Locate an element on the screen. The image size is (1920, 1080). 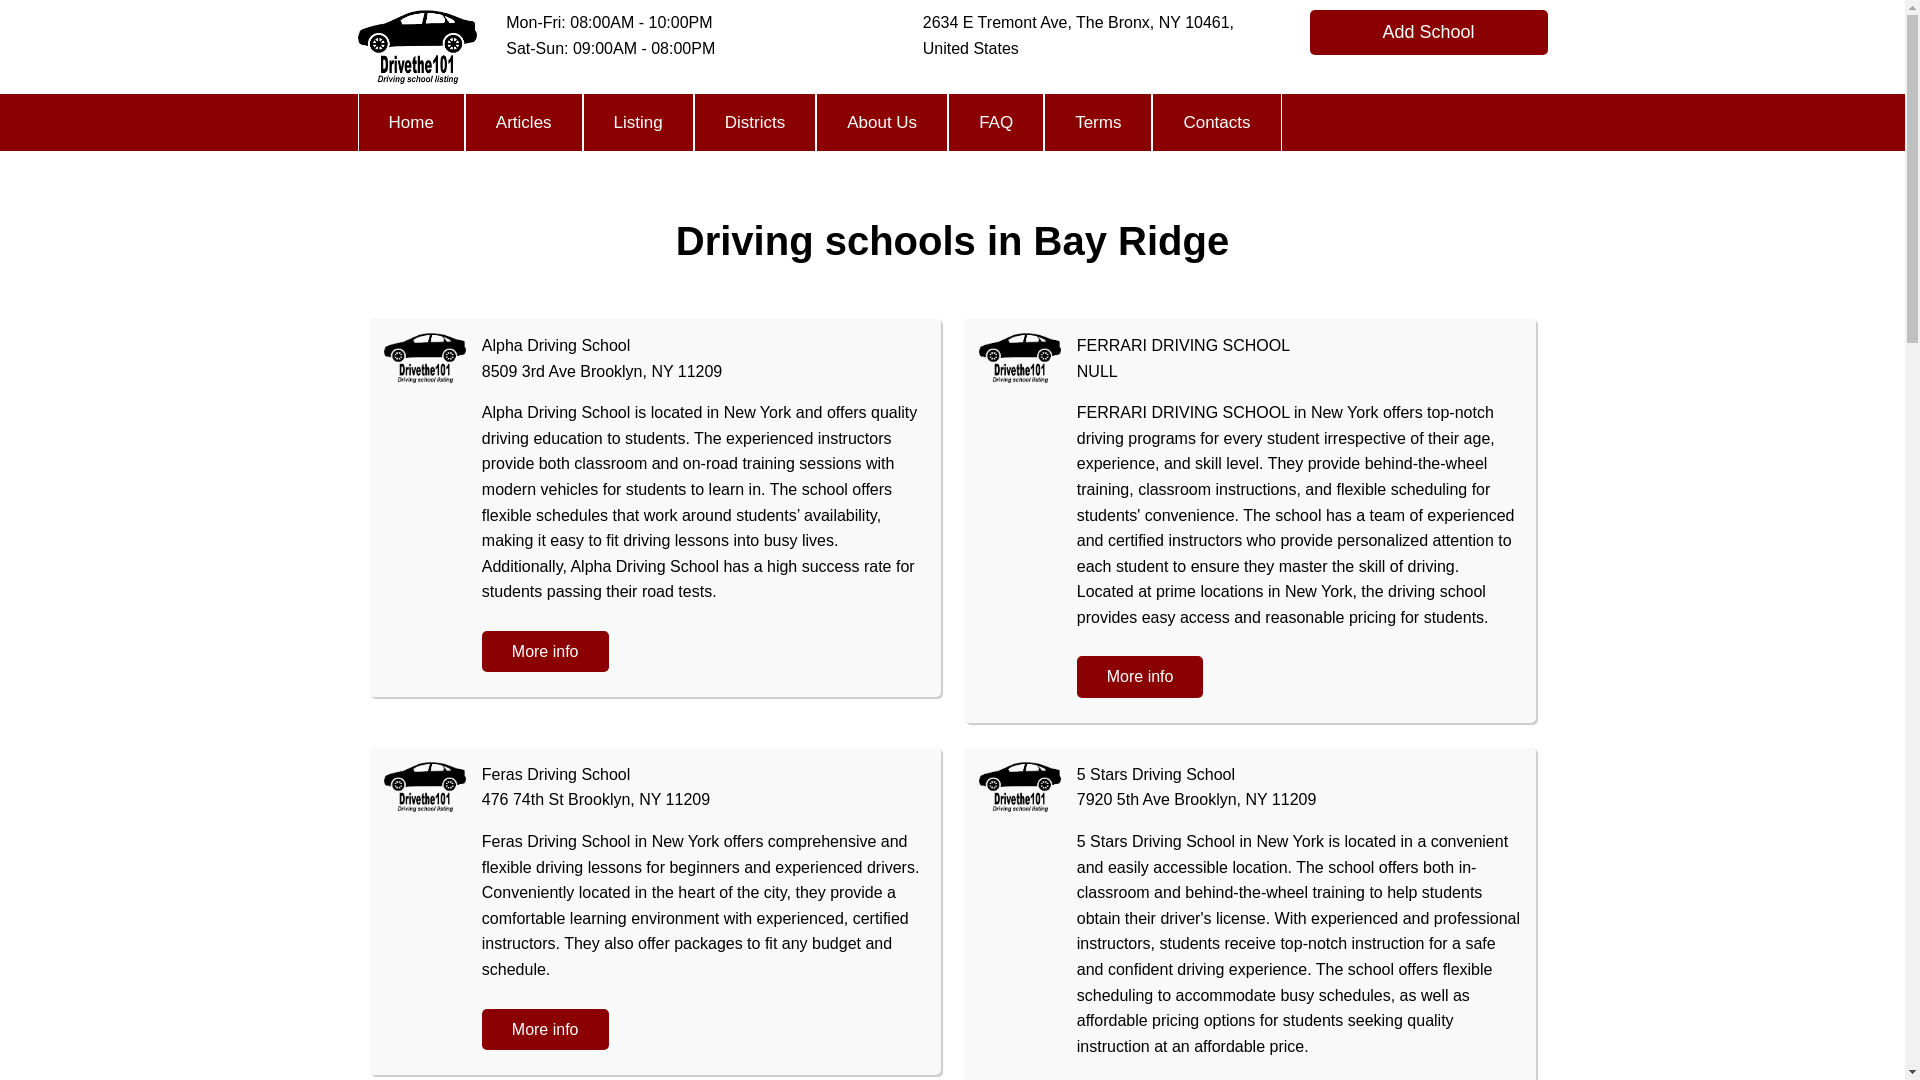
Terms is located at coordinates (1098, 122).